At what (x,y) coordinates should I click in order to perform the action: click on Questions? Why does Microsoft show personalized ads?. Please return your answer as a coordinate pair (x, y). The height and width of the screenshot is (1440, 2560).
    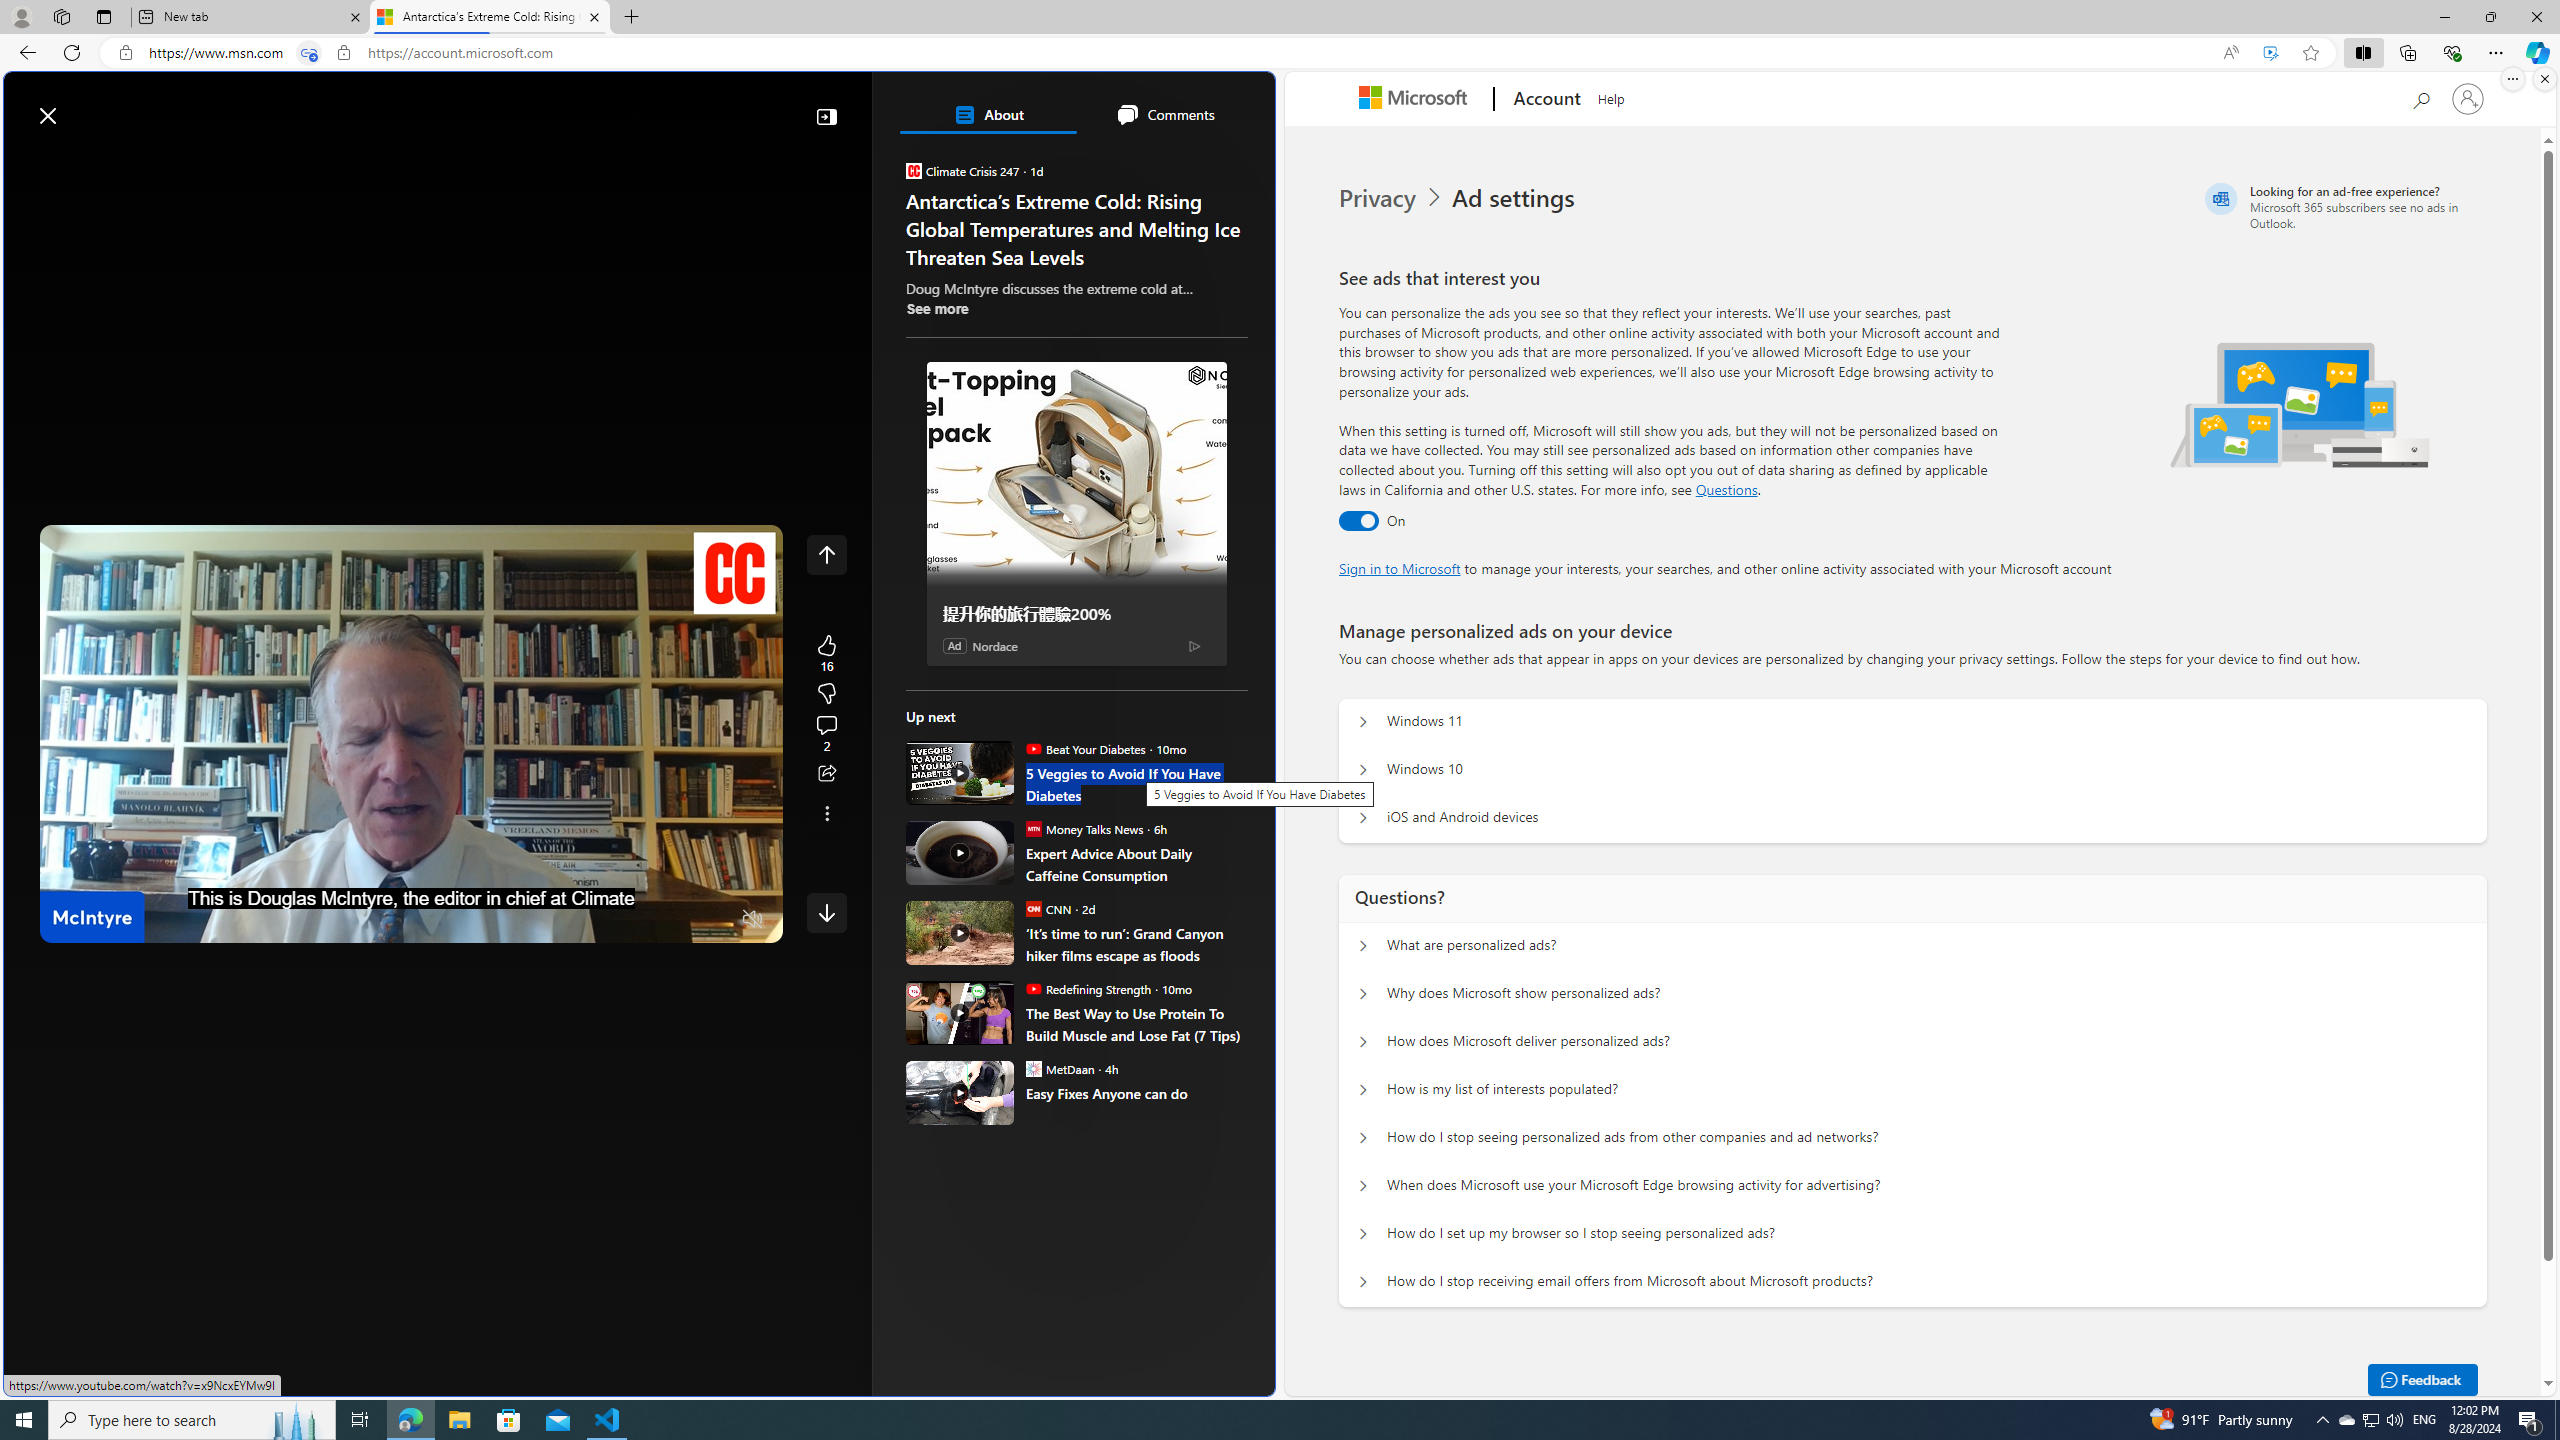
    Looking at the image, I should click on (1363, 994).